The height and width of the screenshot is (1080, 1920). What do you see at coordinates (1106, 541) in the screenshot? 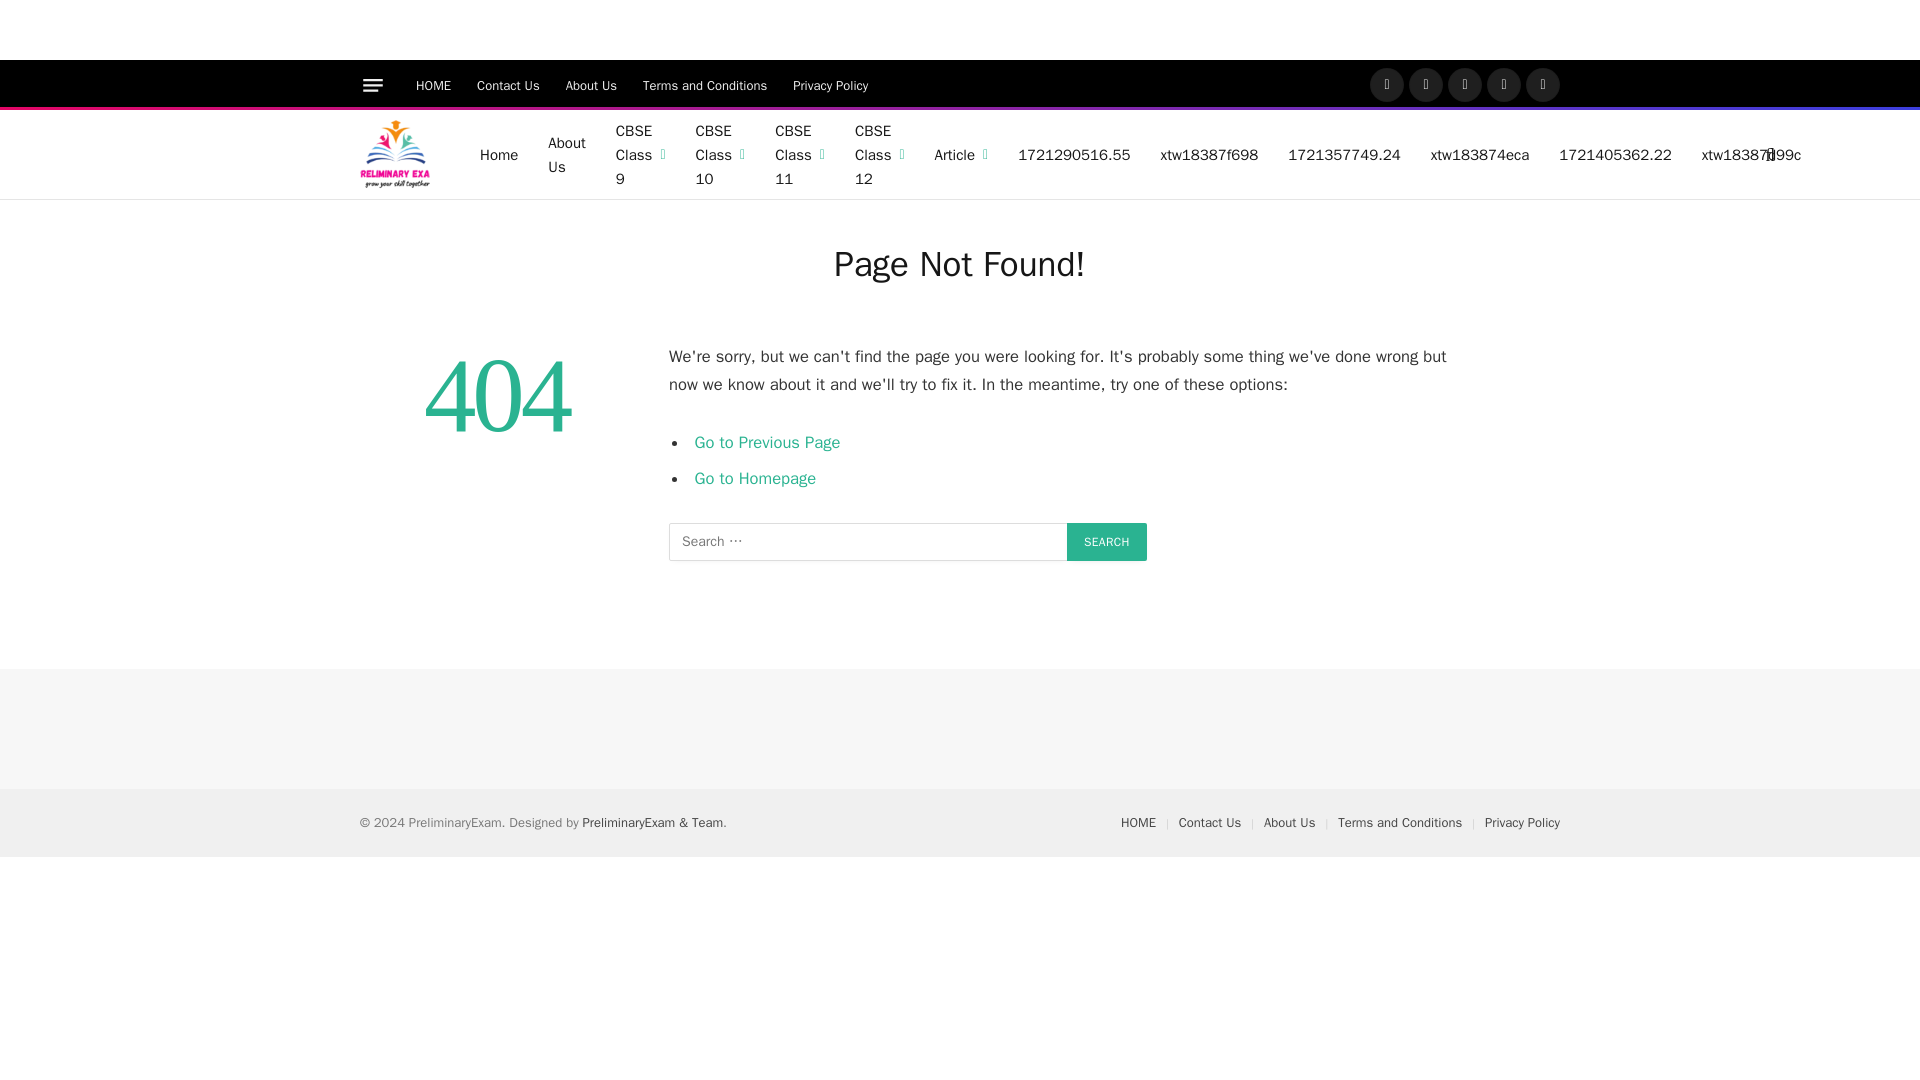
I see `Search` at bounding box center [1106, 541].